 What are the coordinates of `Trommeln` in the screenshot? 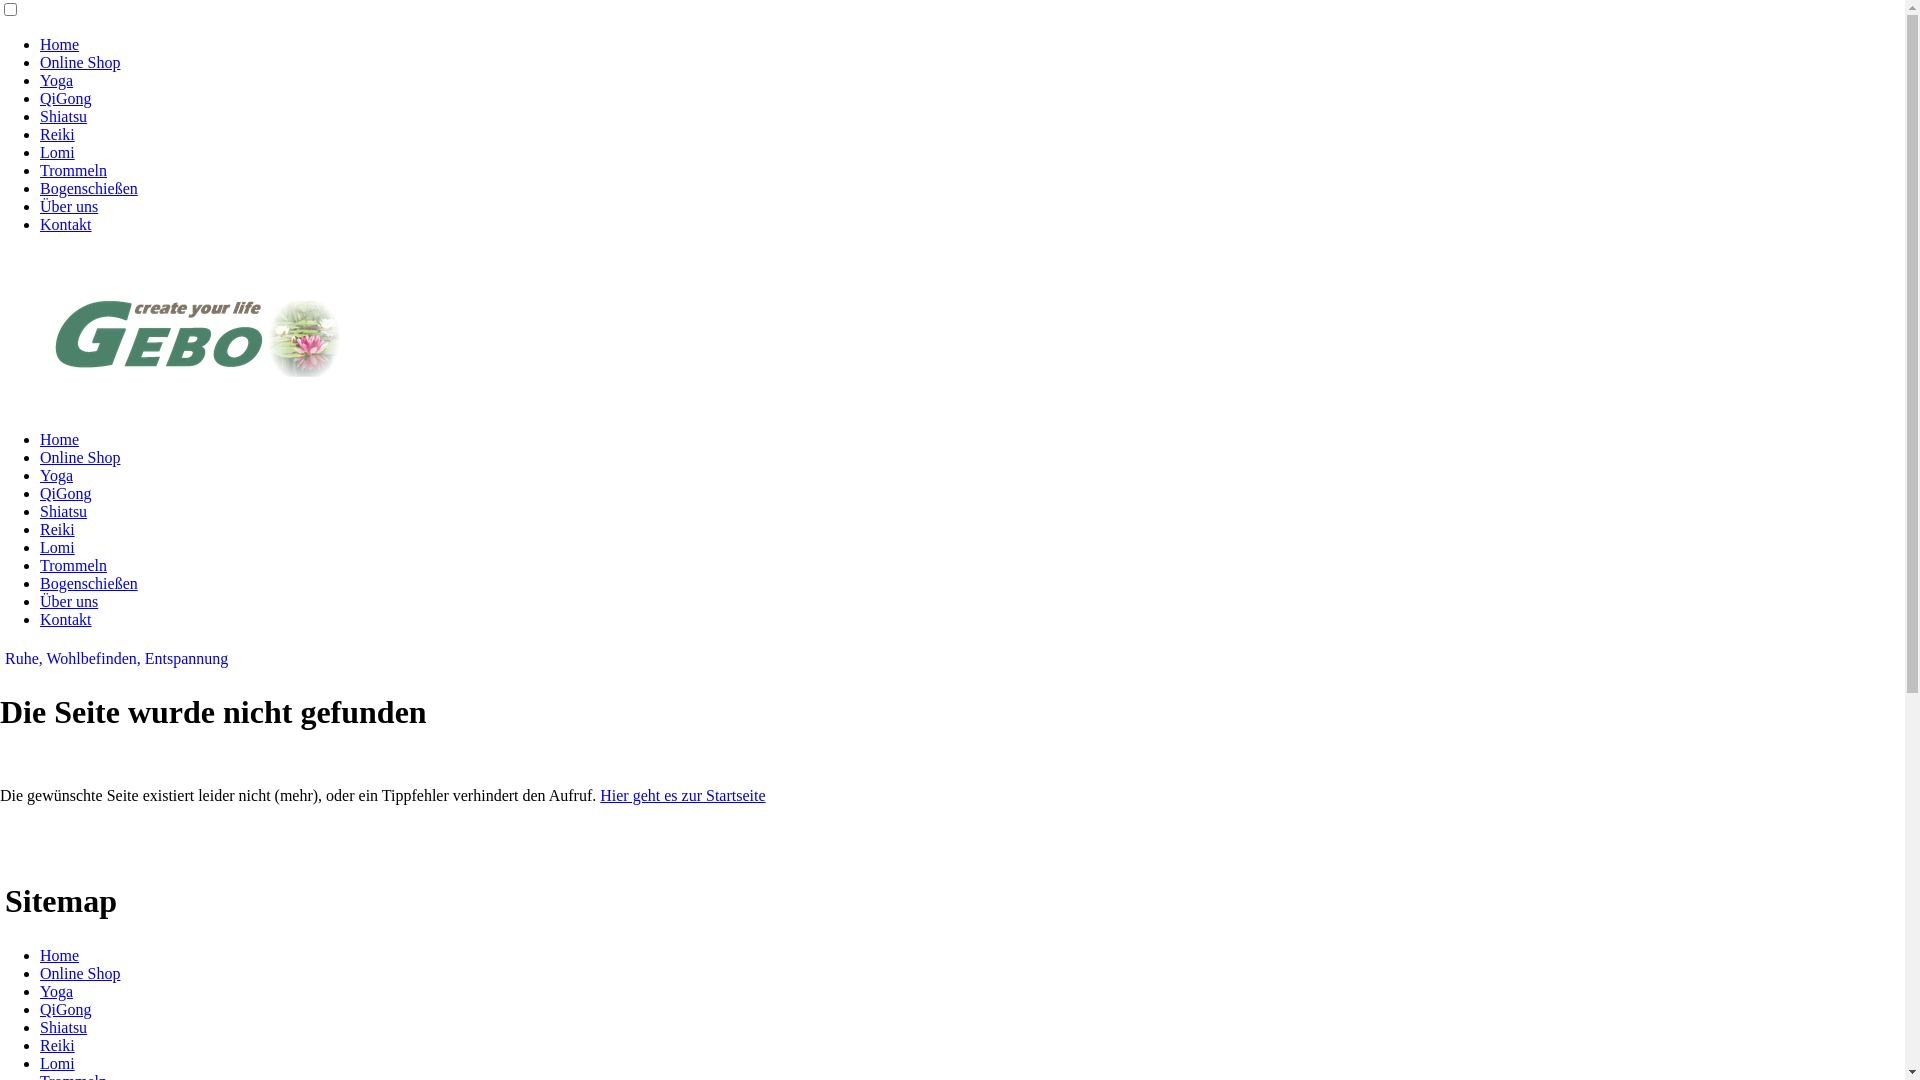 It's located at (74, 170).